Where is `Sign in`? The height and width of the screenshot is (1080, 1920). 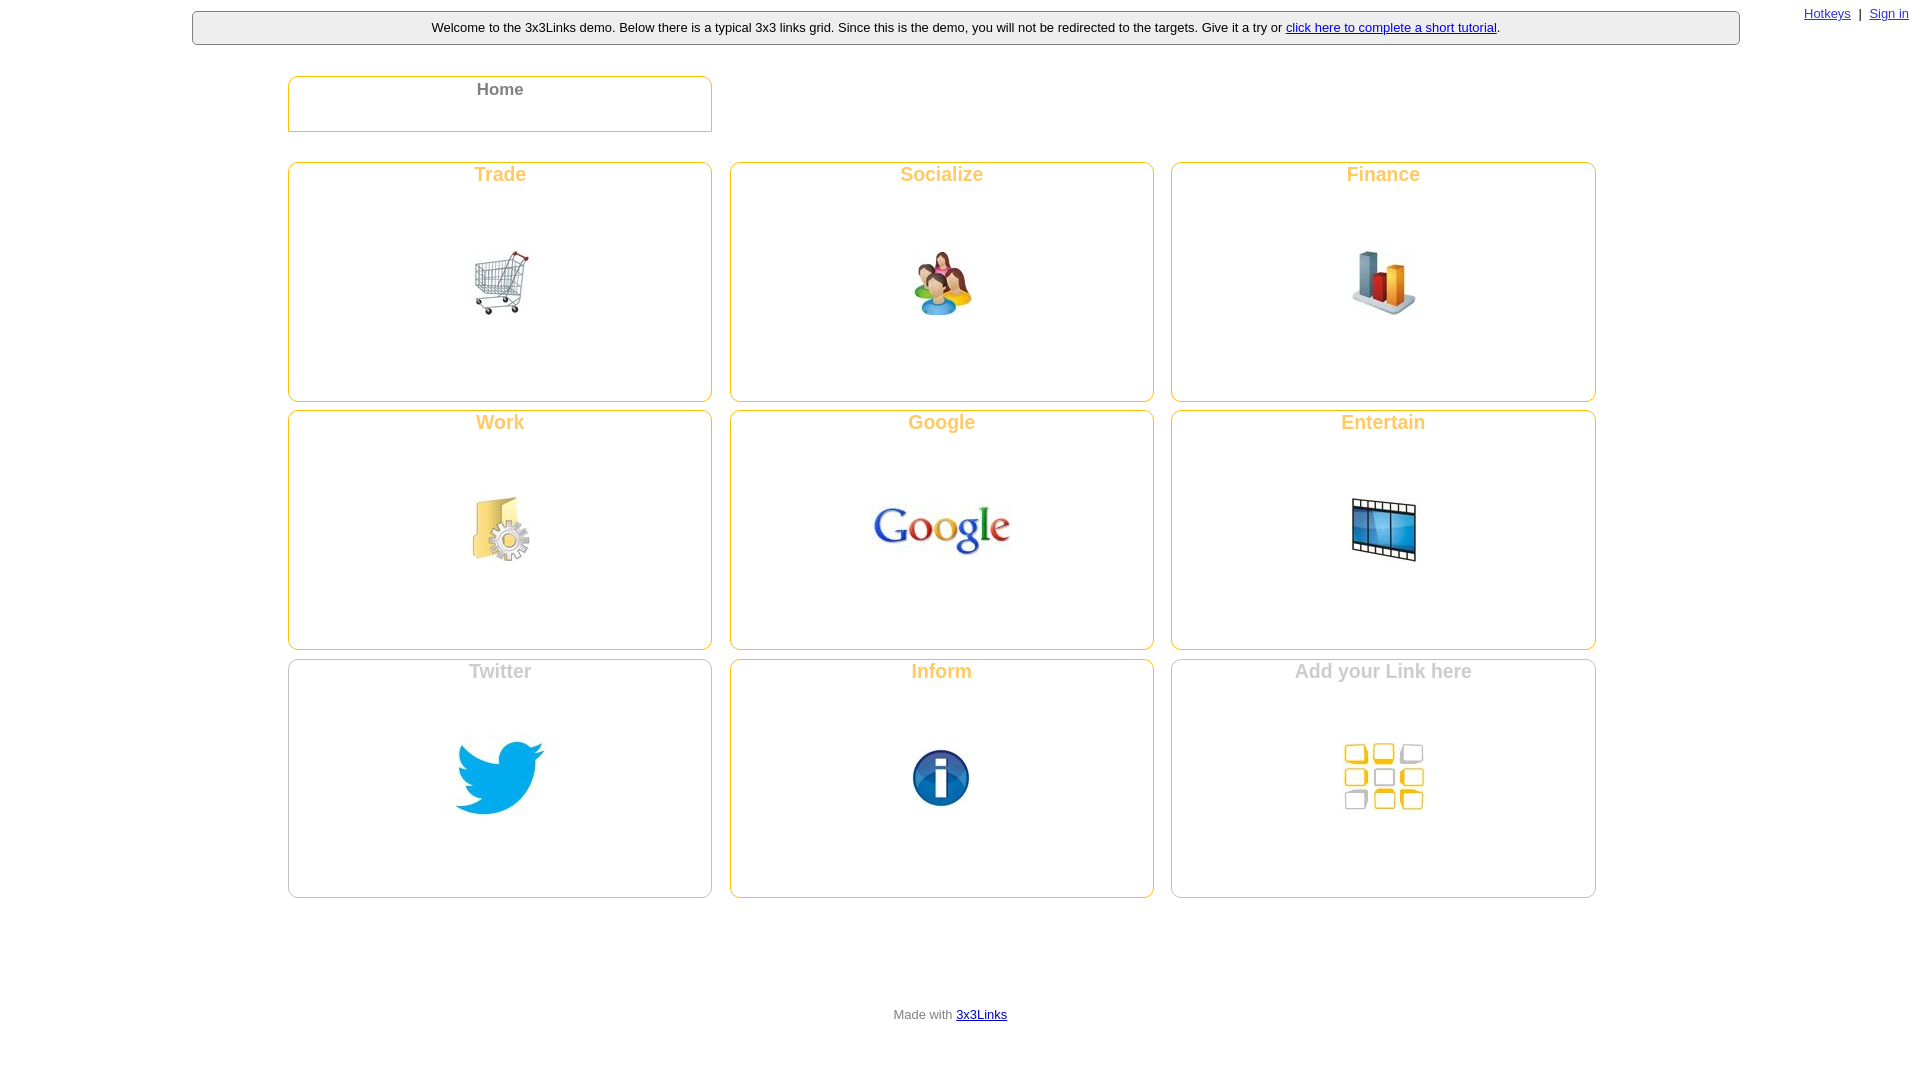 Sign in is located at coordinates (1889, 14).